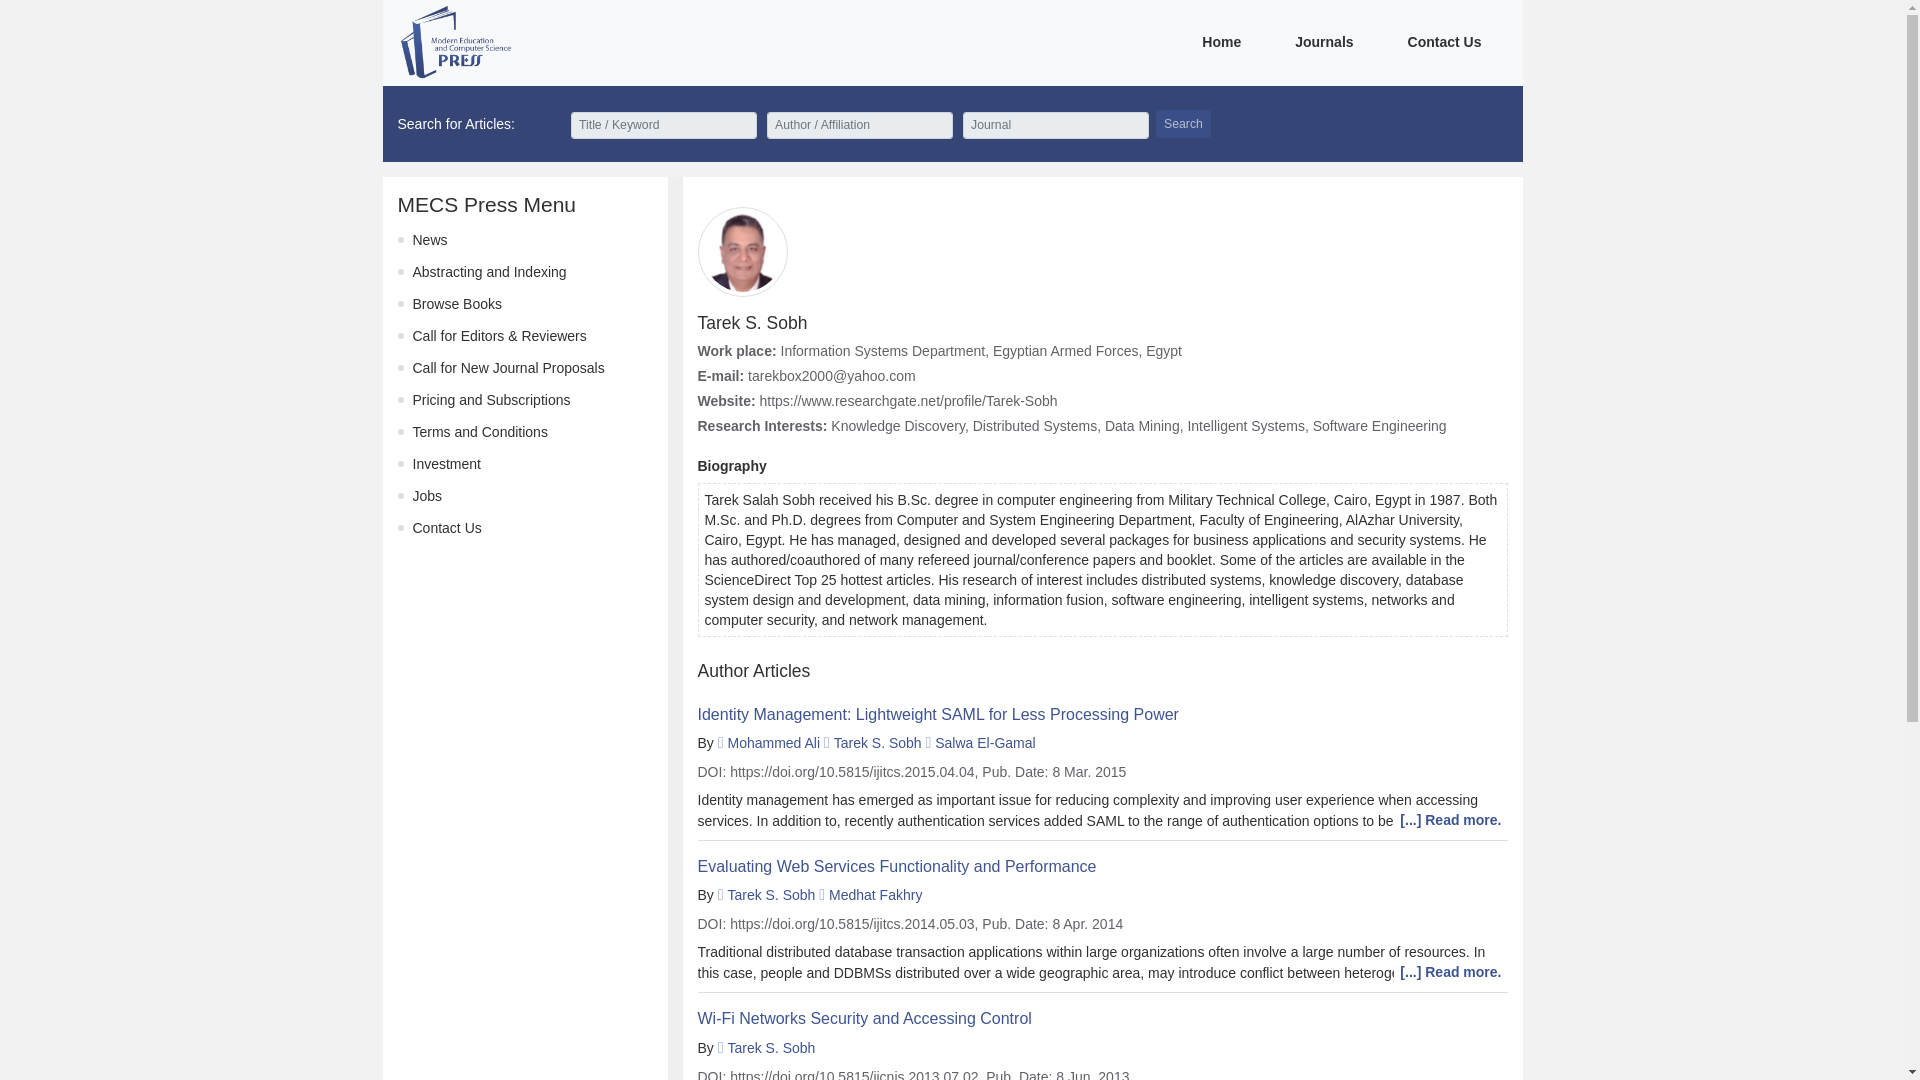 The image size is (1920, 1080). I want to click on Salwa El-Gamal, so click(984, 742).